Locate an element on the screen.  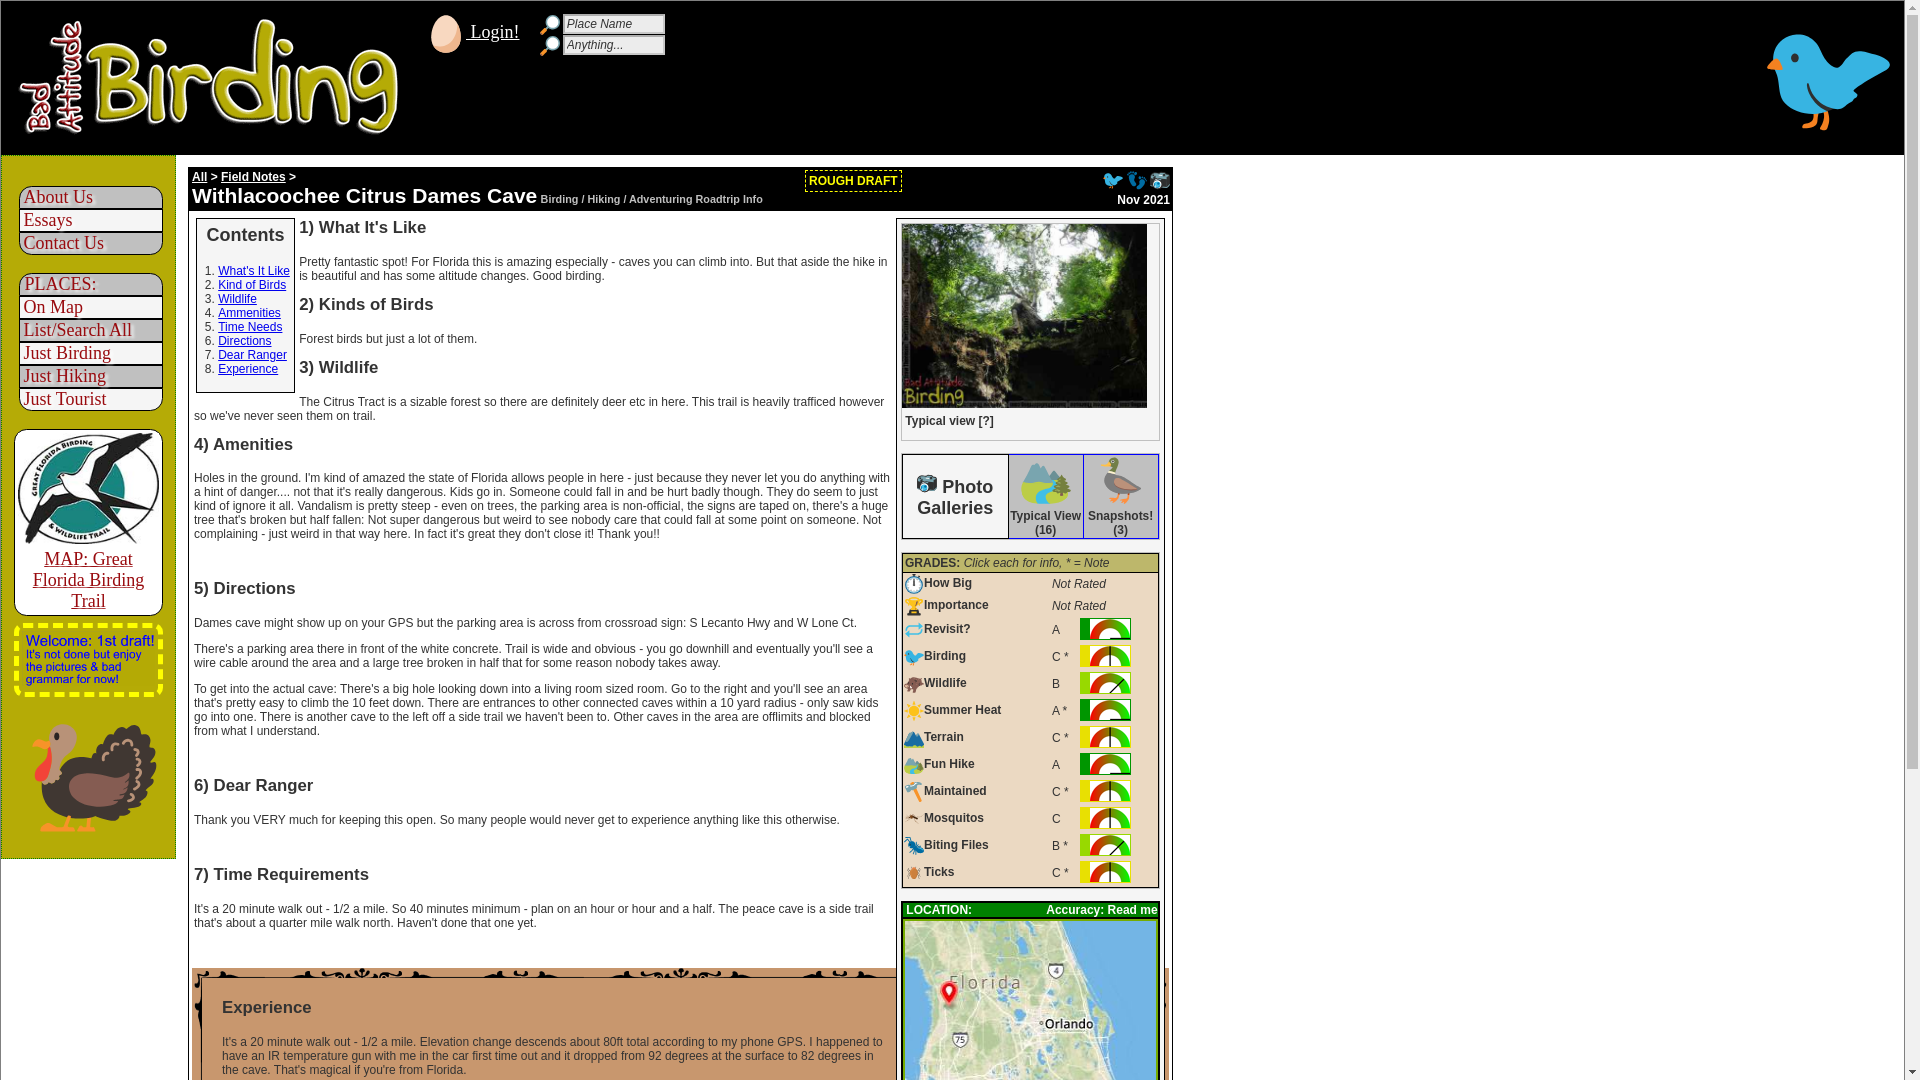
Wildlife is located at coordinates (238, 298).